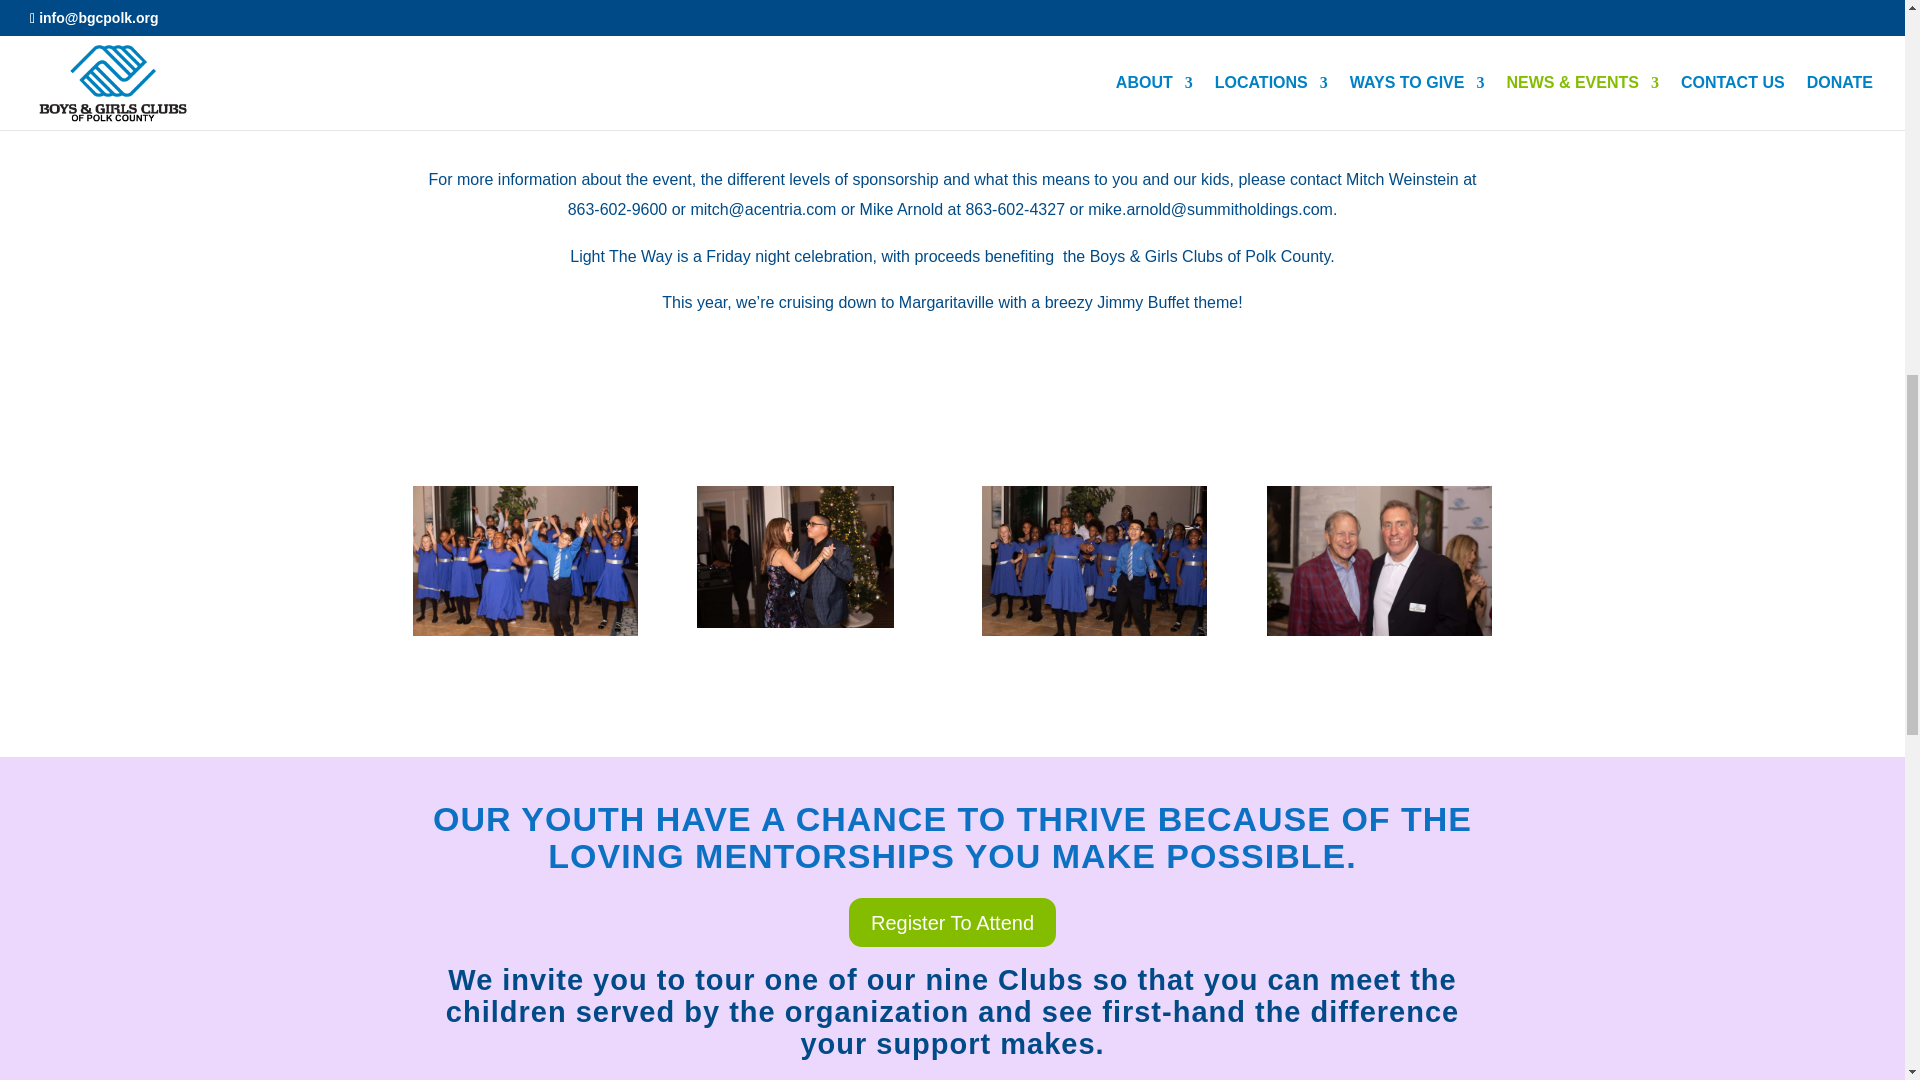 The height and width of the screenshot is (1080, 1920). I want to click on dancing chrstms tree, so click(795, 556).